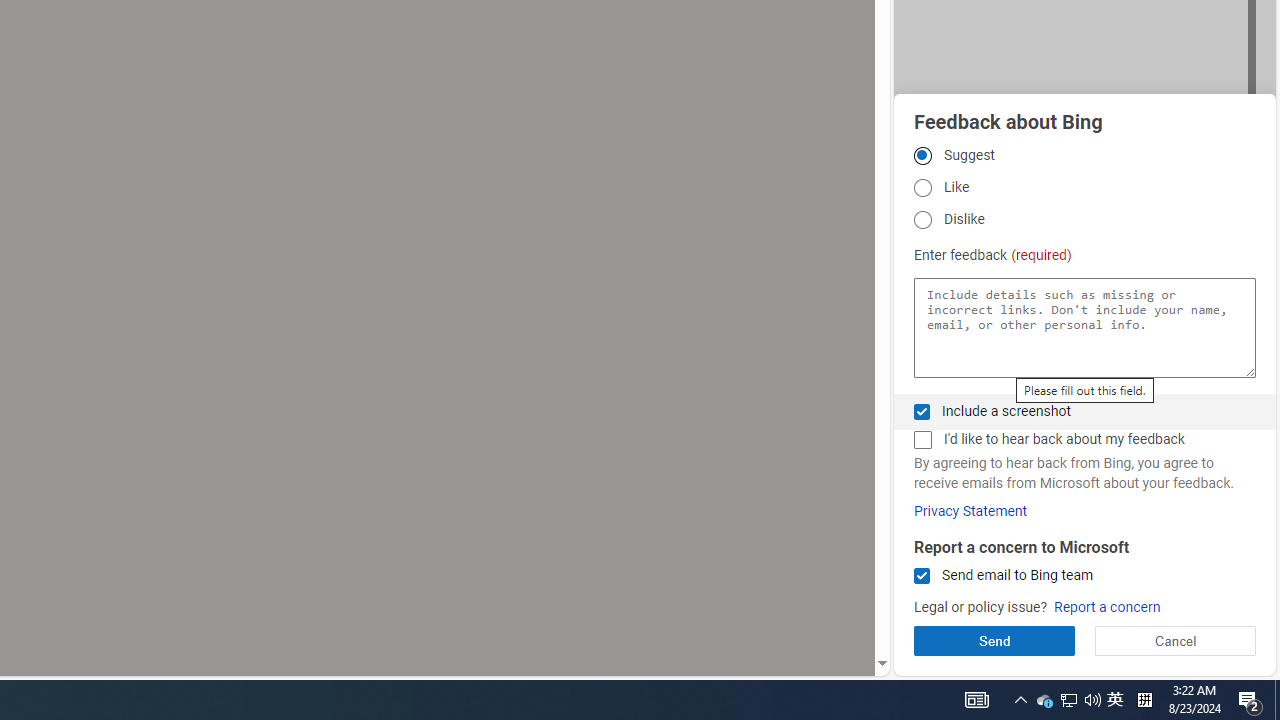 This screenshot has height=720, width=1280. I want to click on Send email to Bing team, so click(922, 576).